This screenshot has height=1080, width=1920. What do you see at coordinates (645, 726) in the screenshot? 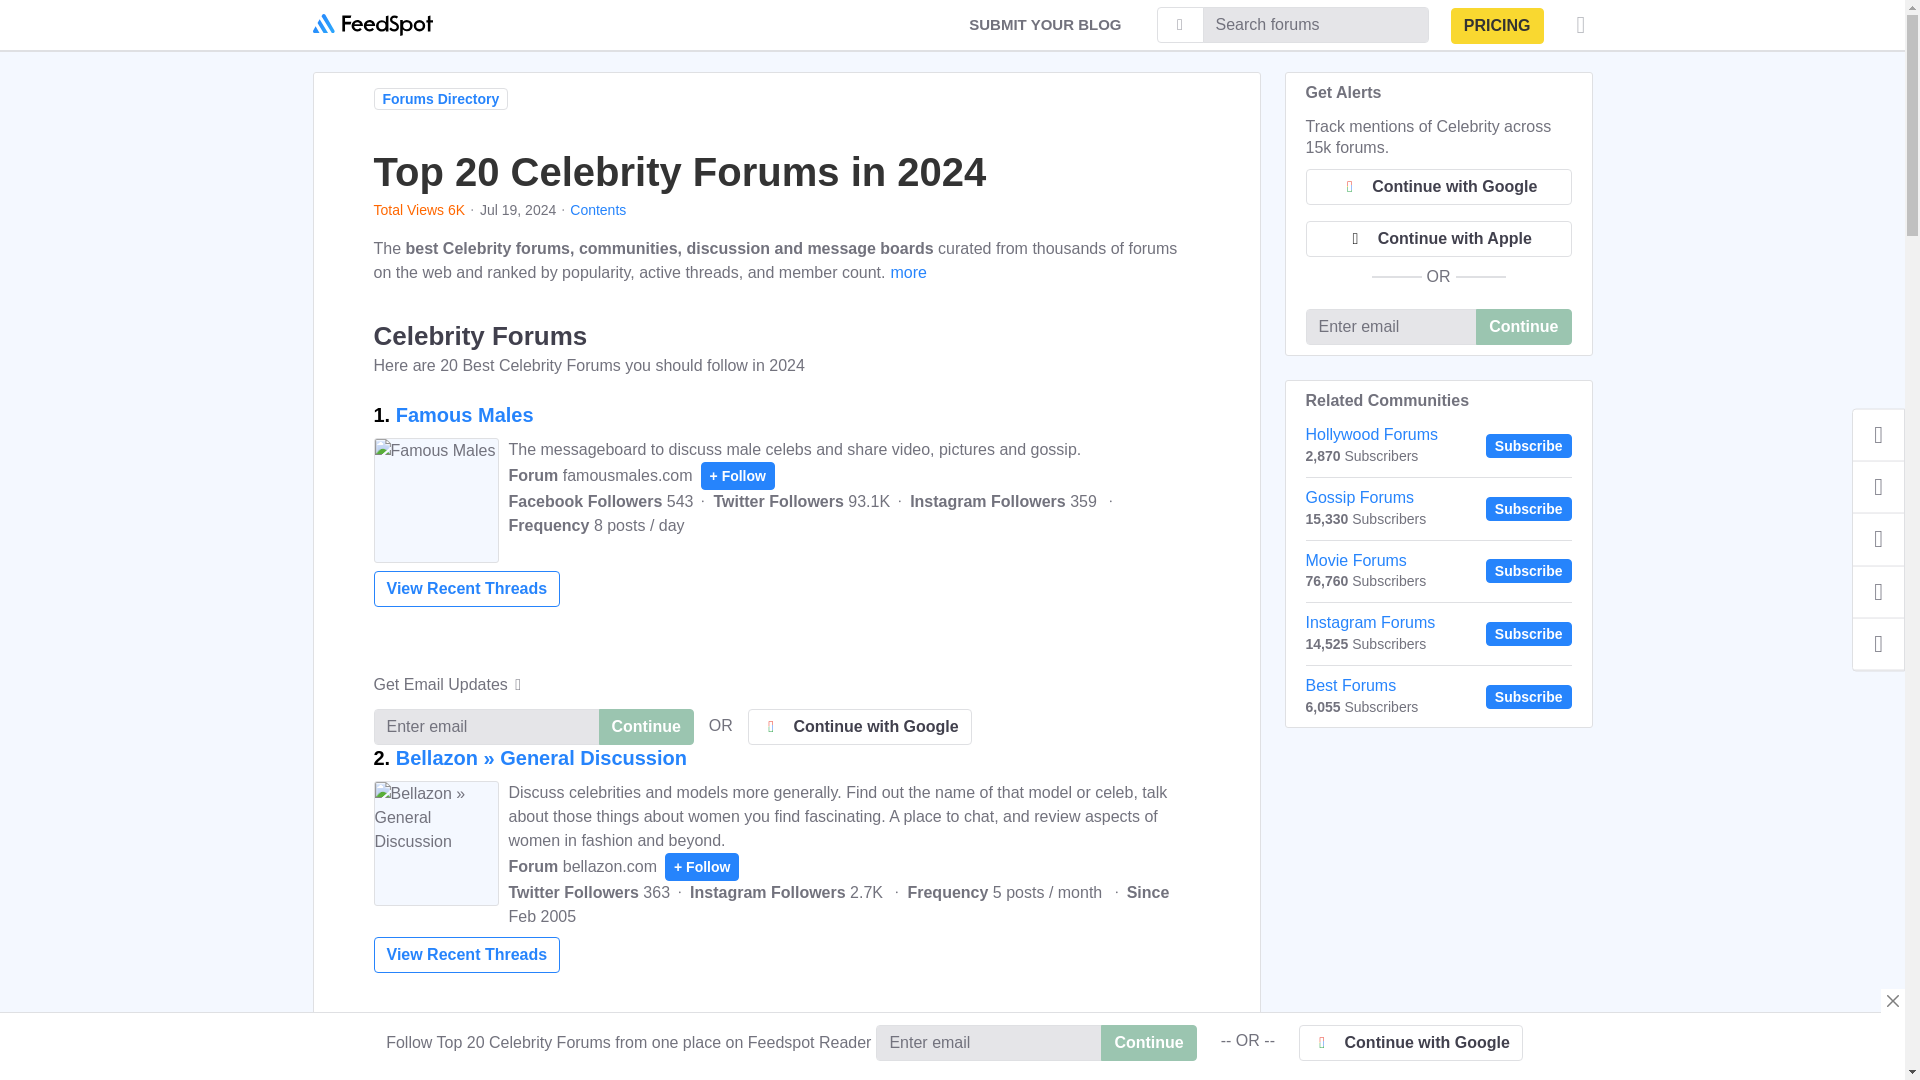
I see `Continue` at bounding box center [645, 726].